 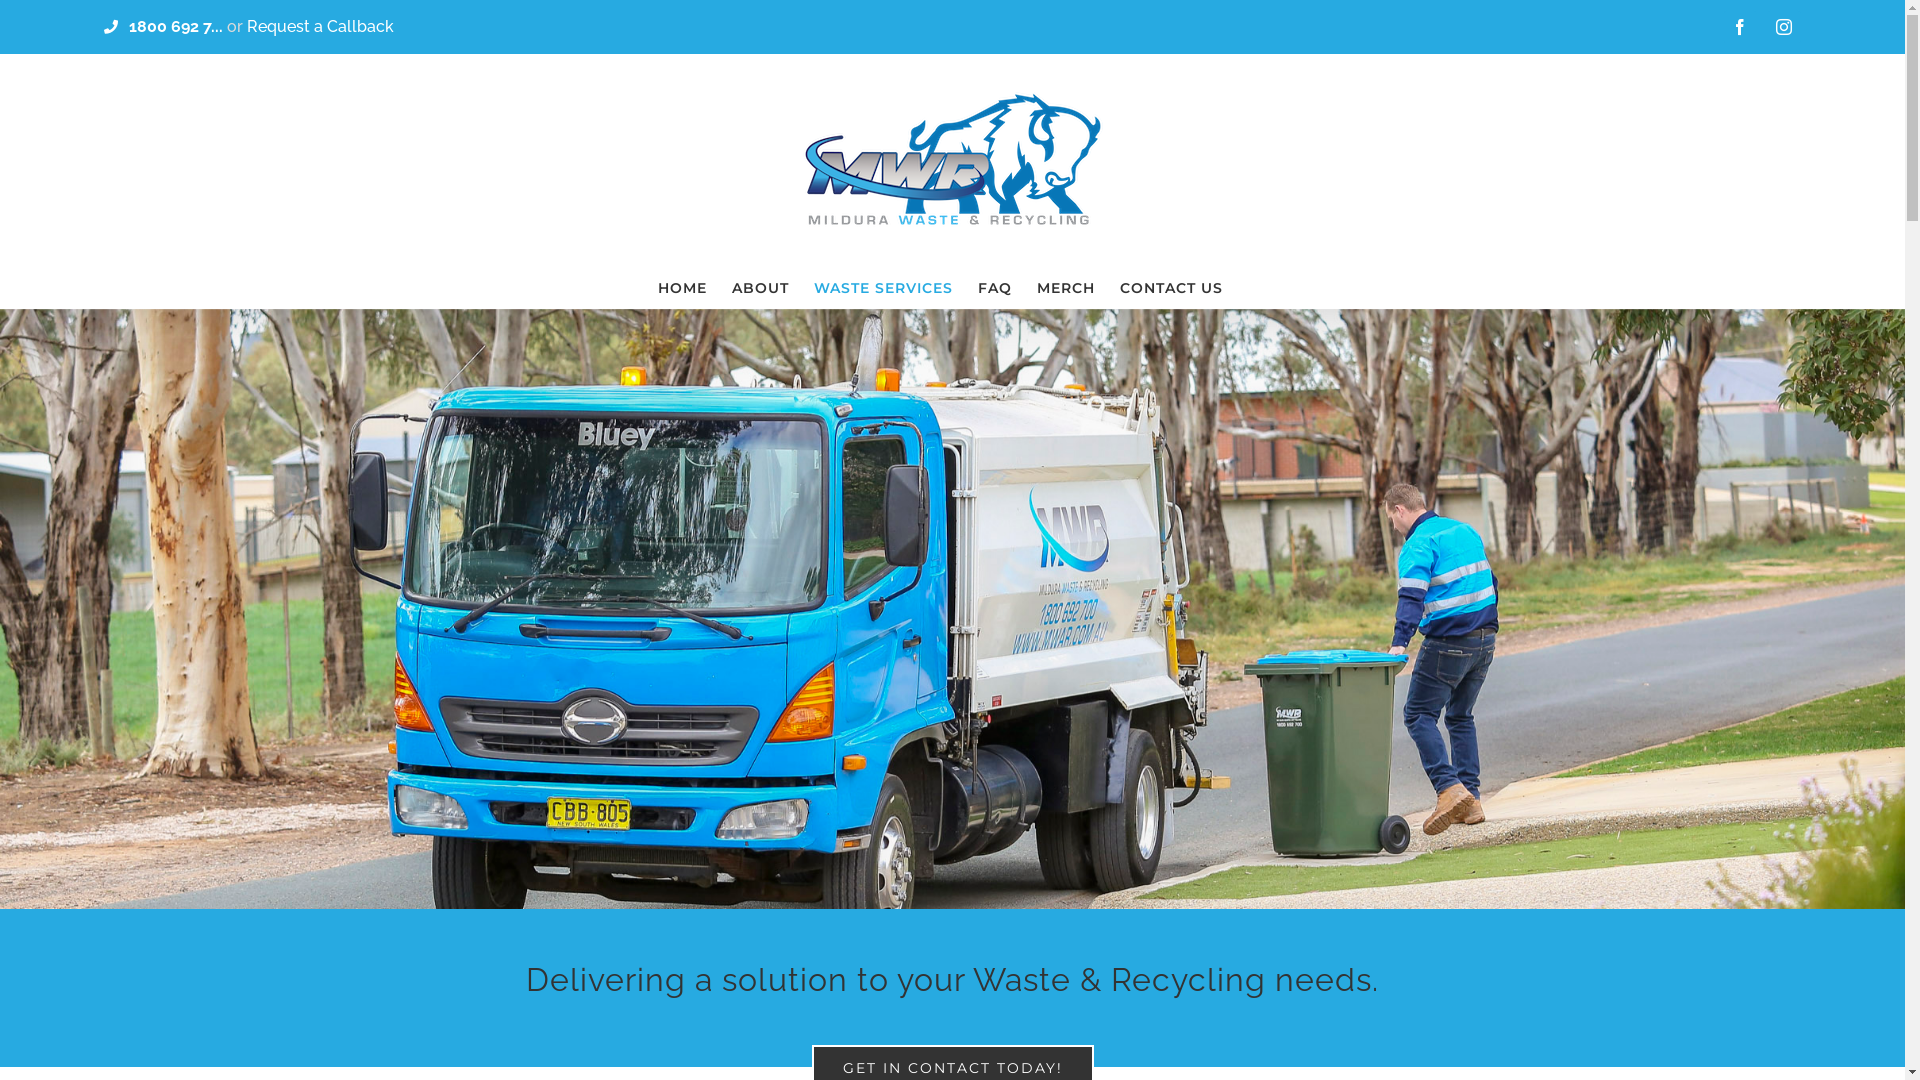 What do you see at coordinates (760, 288) in the screenshot?
I see `ABOUT` at bounding box center [760, 288].